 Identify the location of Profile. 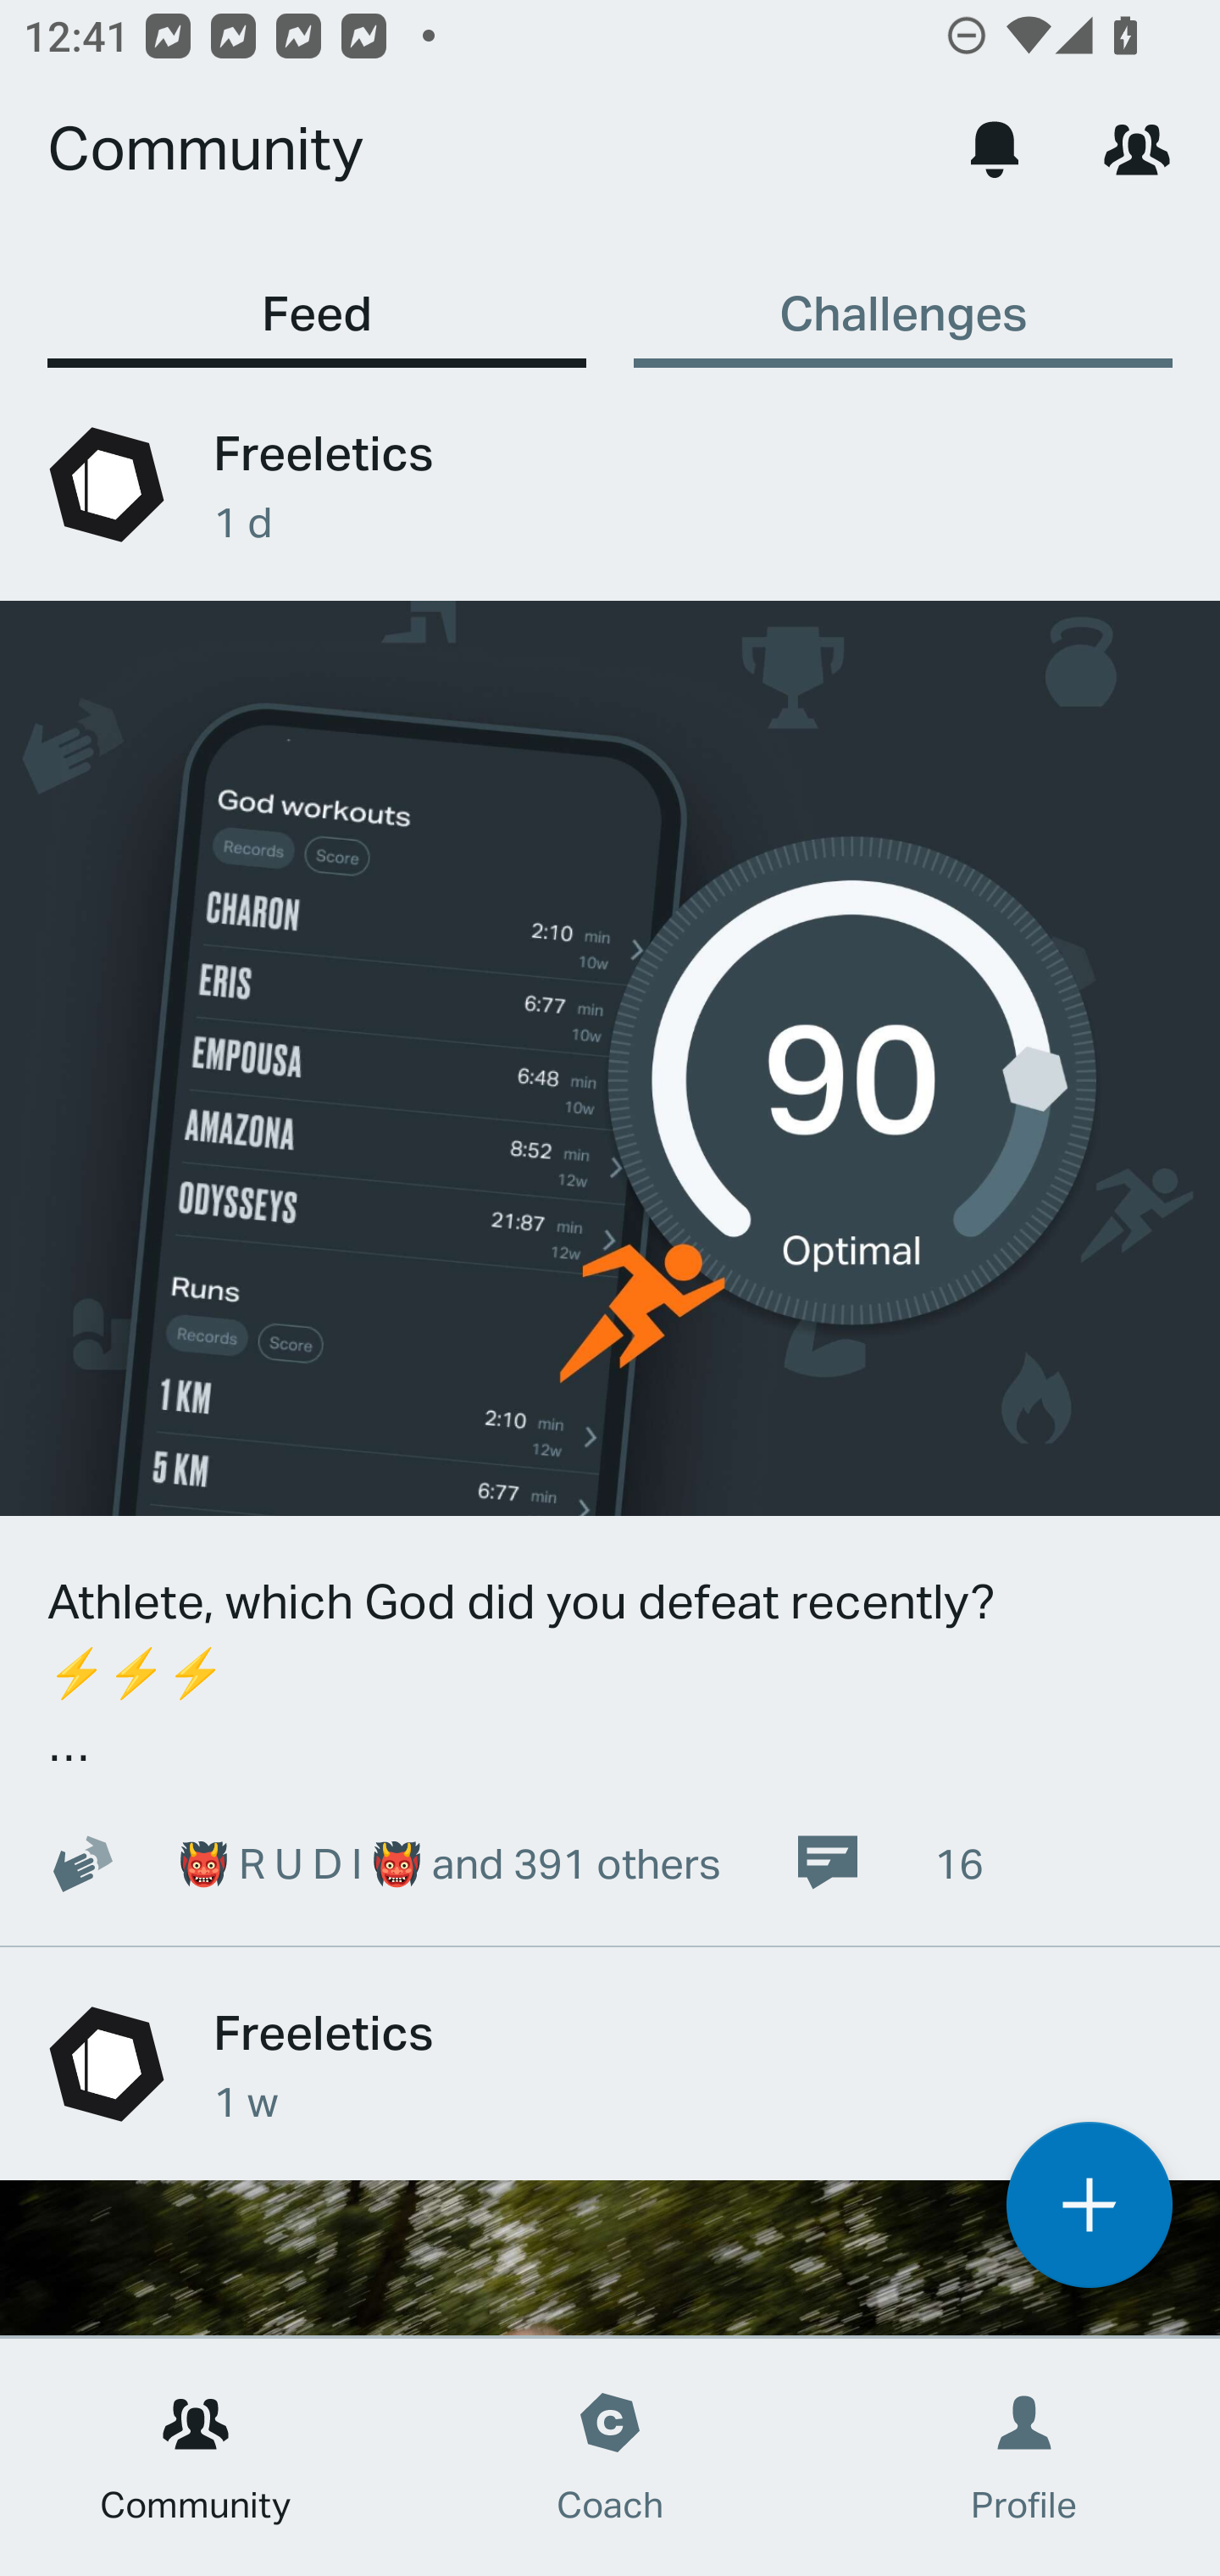
(1025, 2457).